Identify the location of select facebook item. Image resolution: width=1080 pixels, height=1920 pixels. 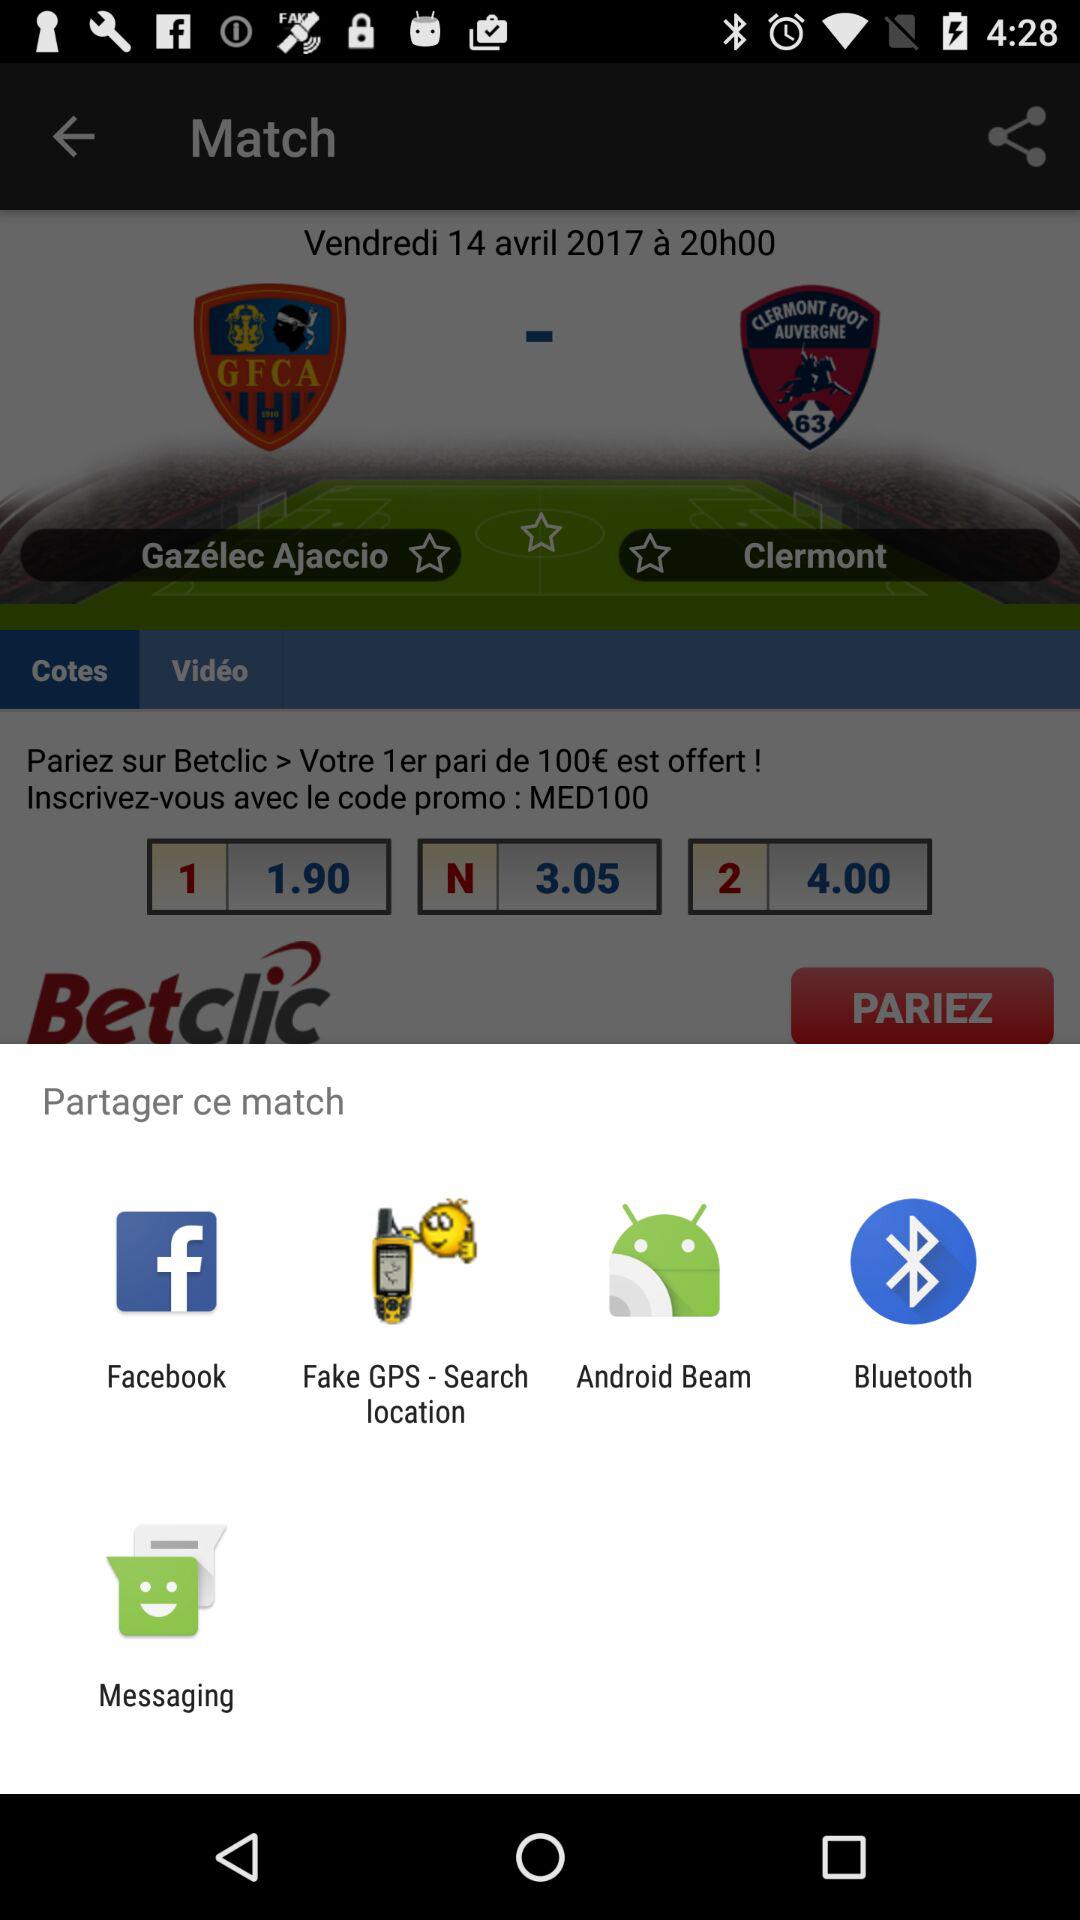
(166, 1393).